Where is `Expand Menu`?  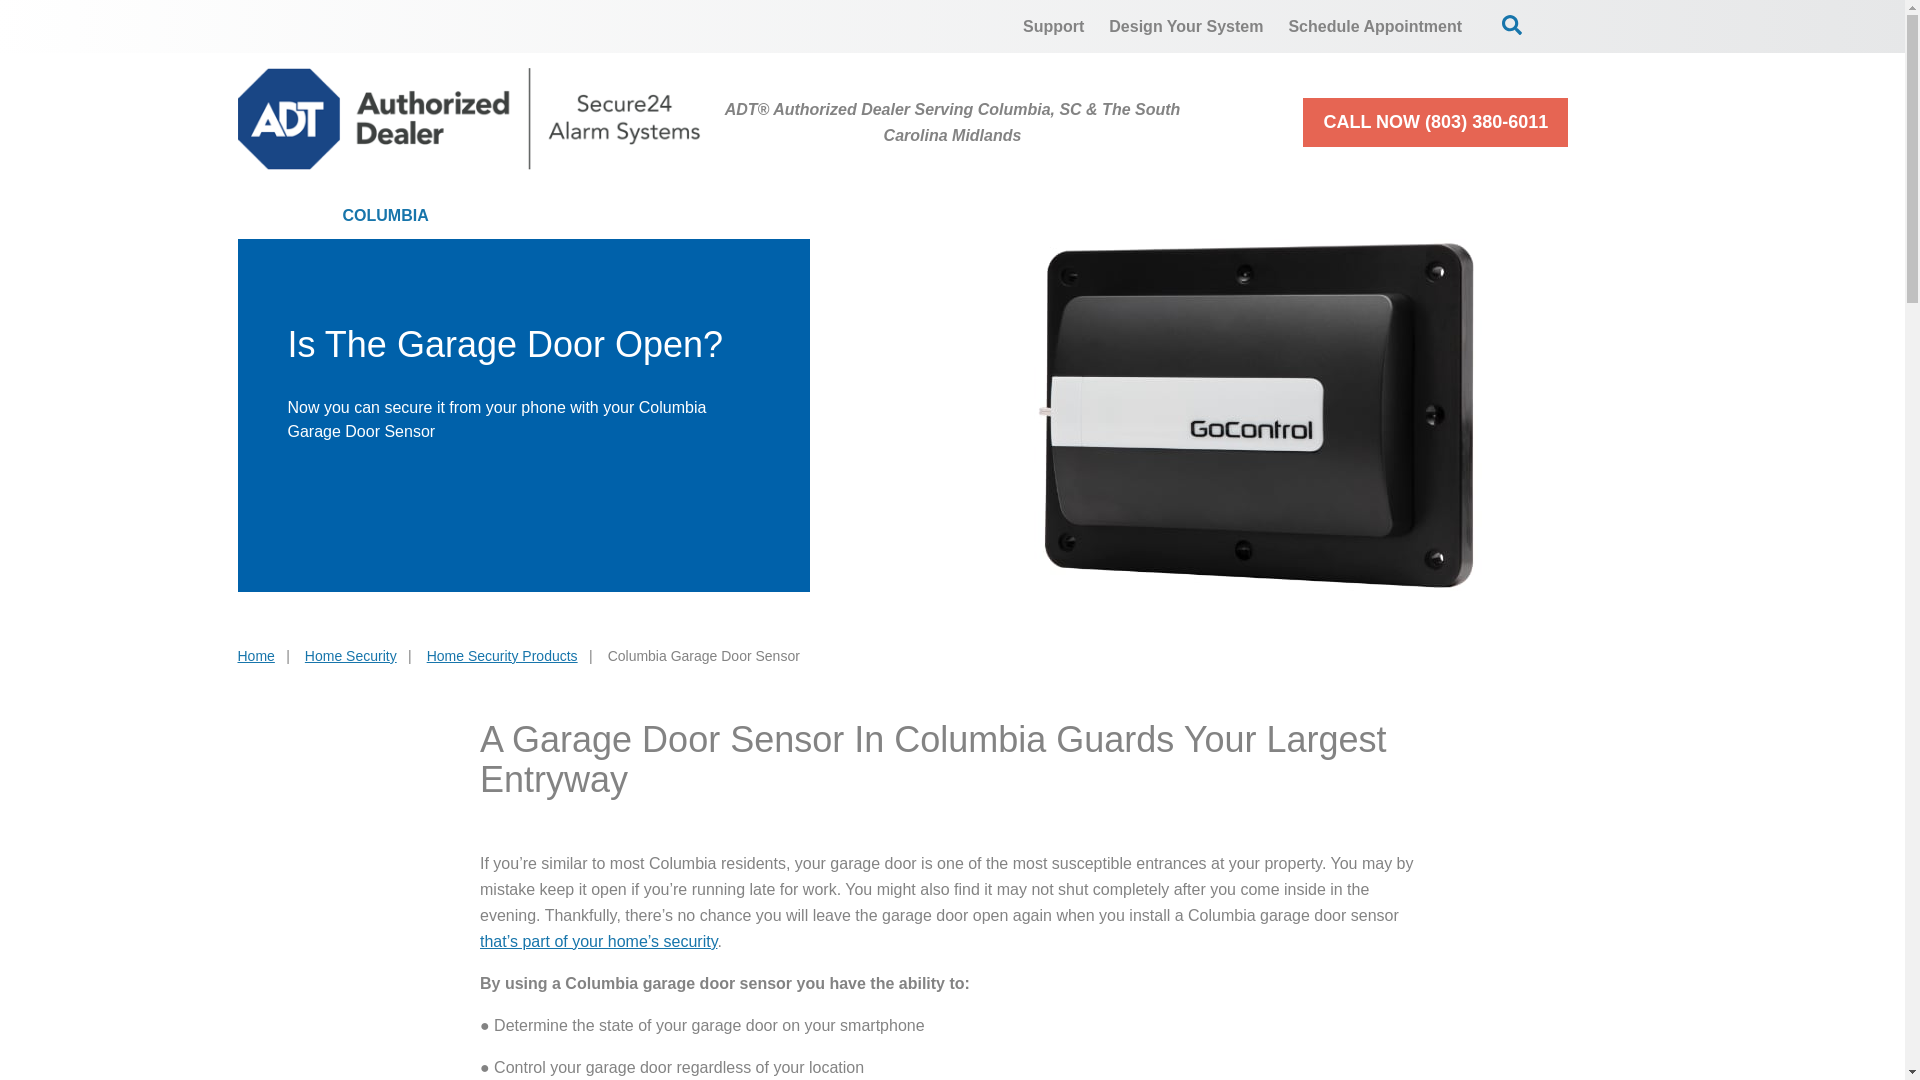 Expand Menu is located at coordinates (648, 216).